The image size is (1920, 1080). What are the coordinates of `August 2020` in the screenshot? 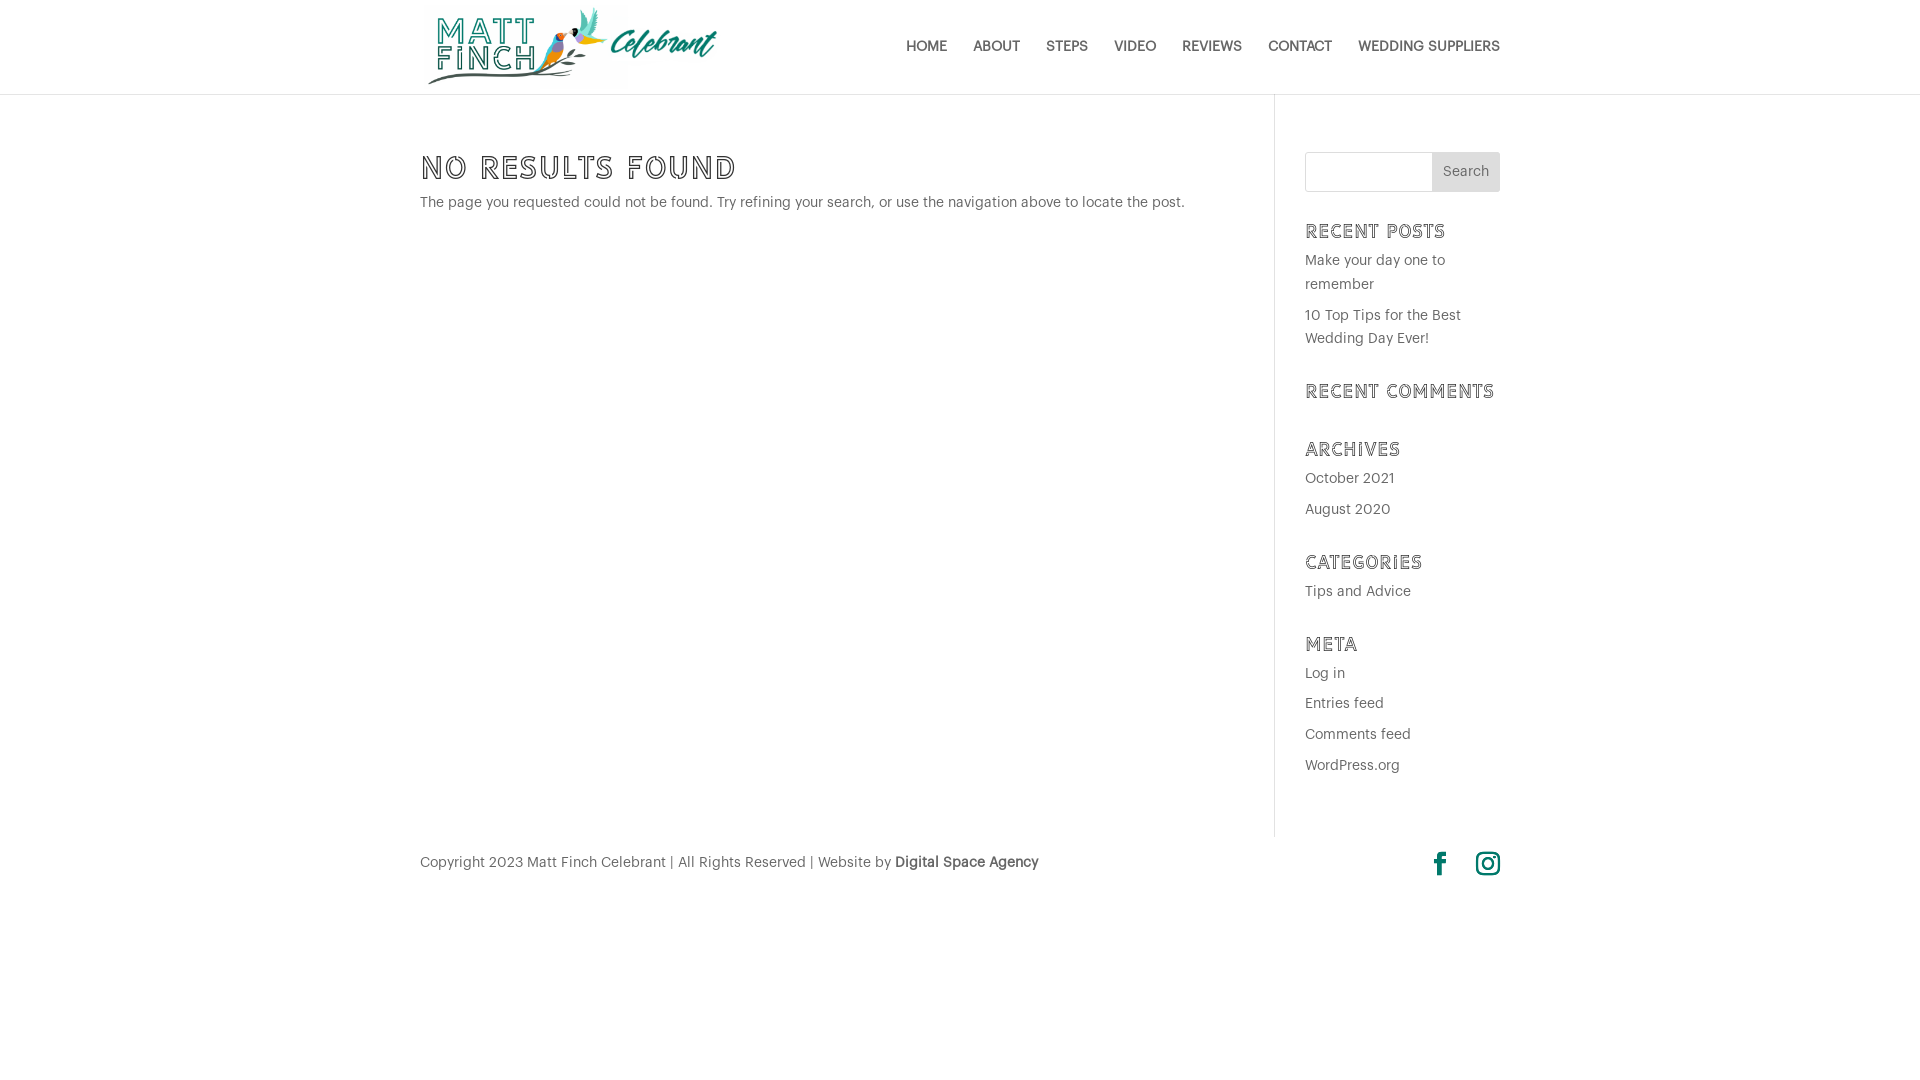 It's located at (1348, 510).